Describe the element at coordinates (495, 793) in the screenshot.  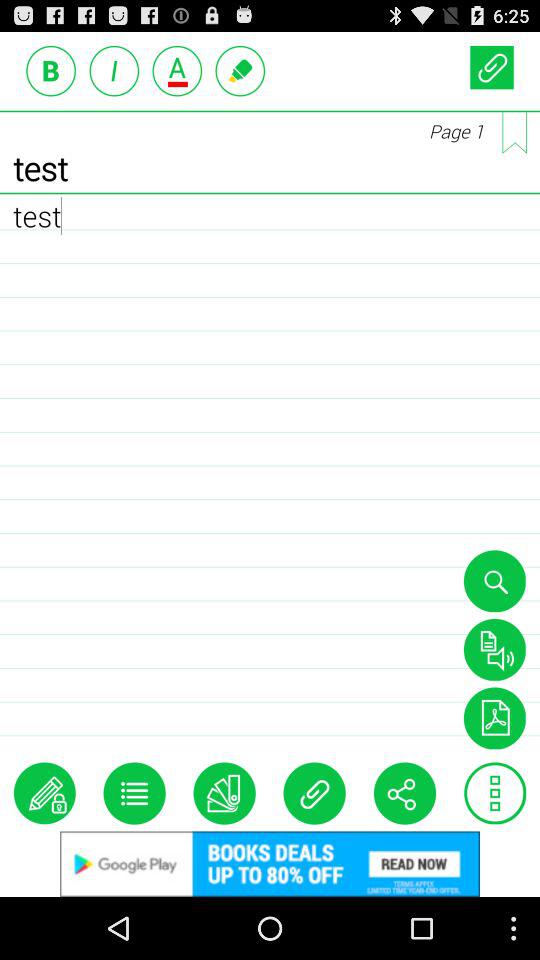
I see `setting option` at that location.